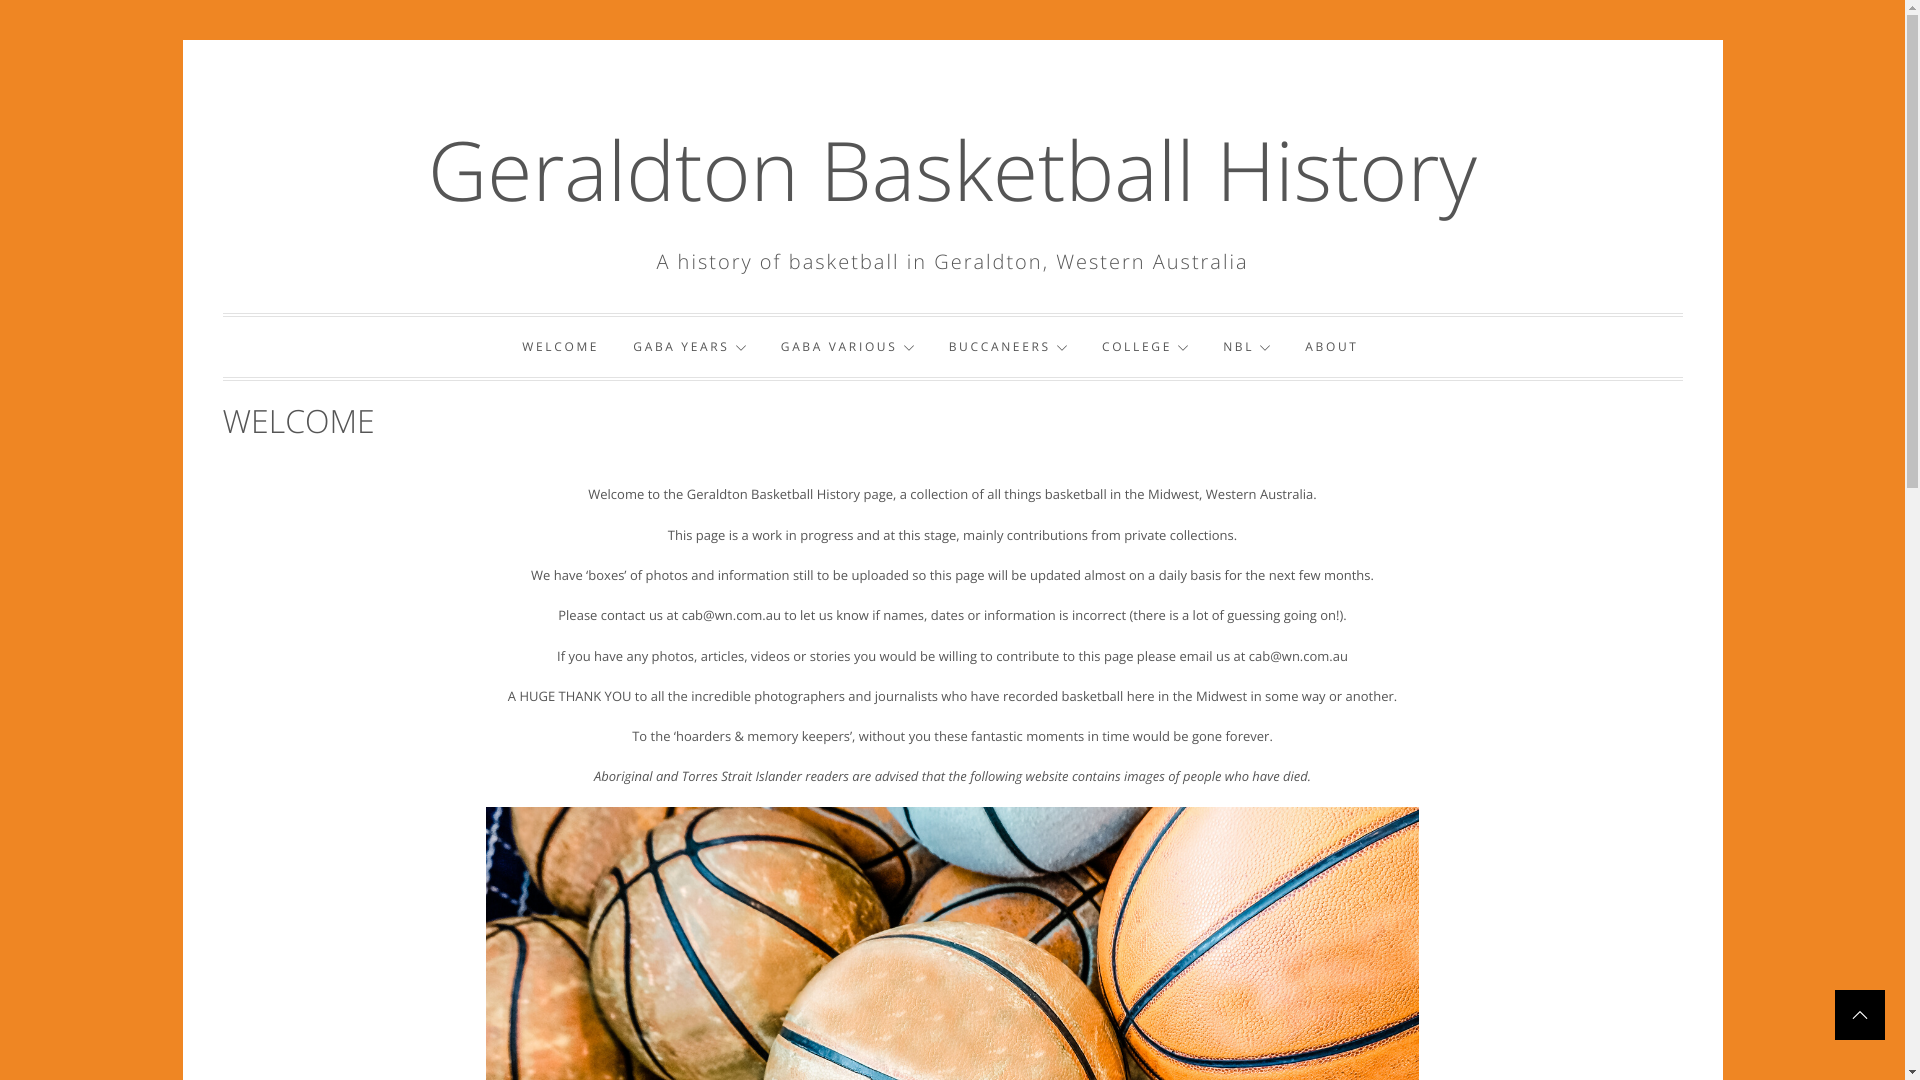 The image size is (1920, 1080). Describe the element at coordinates (848, 347) in the screenshot. I see `GABA VARIOUS` at that location.